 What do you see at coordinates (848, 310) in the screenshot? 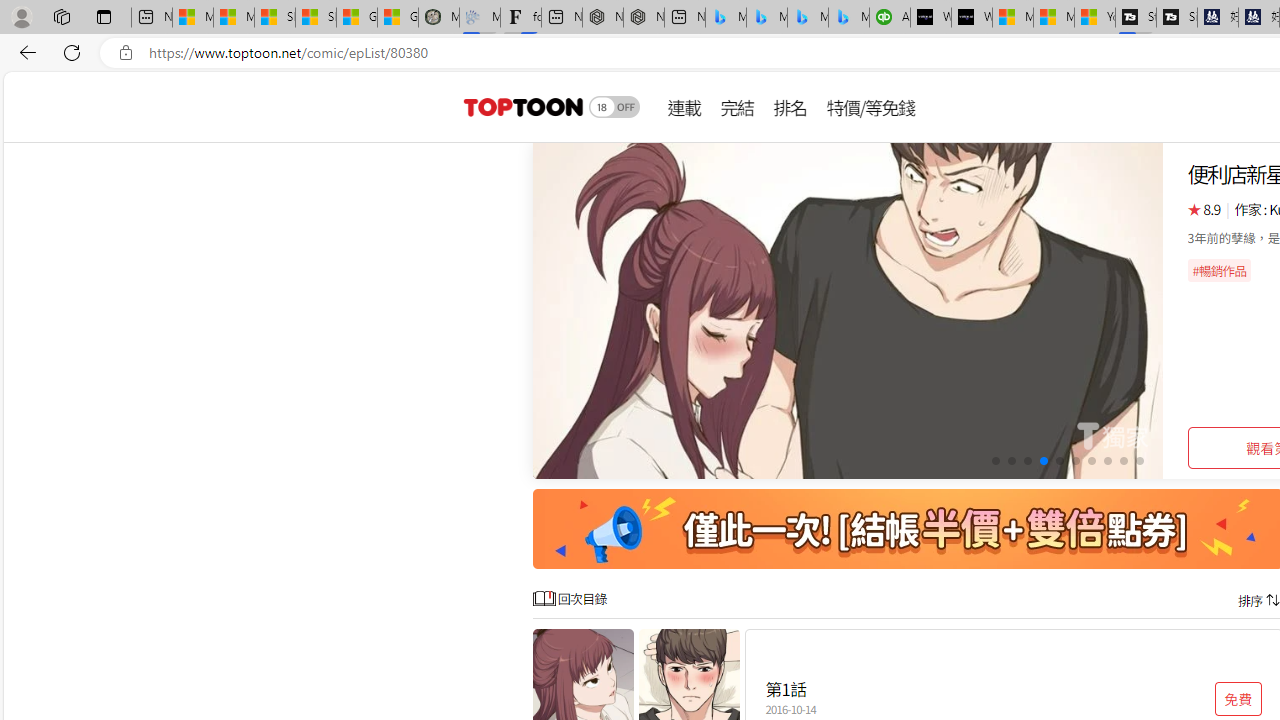
I see `Class: swiper-slide swiper-slide-prev` at bounding box center [848, 310].